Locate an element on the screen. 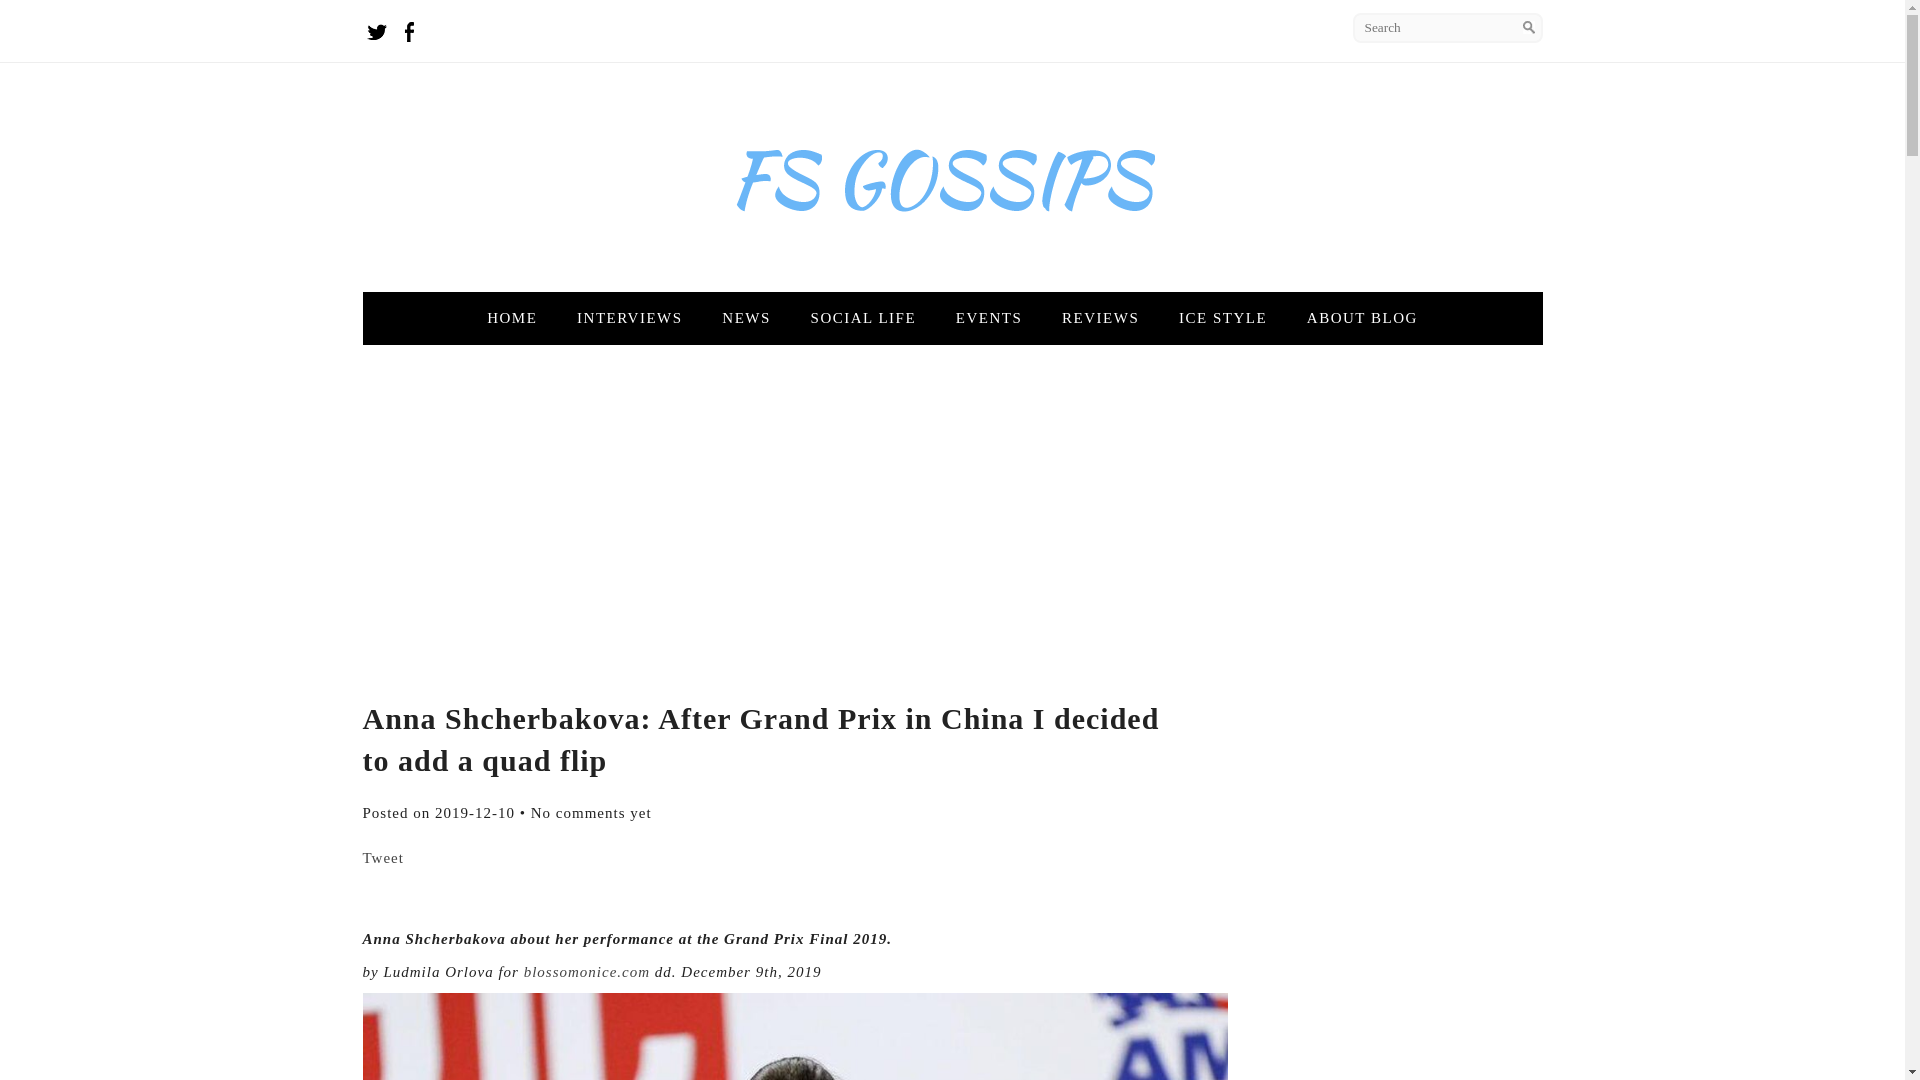  HOME is located at coordinates (512, 318).